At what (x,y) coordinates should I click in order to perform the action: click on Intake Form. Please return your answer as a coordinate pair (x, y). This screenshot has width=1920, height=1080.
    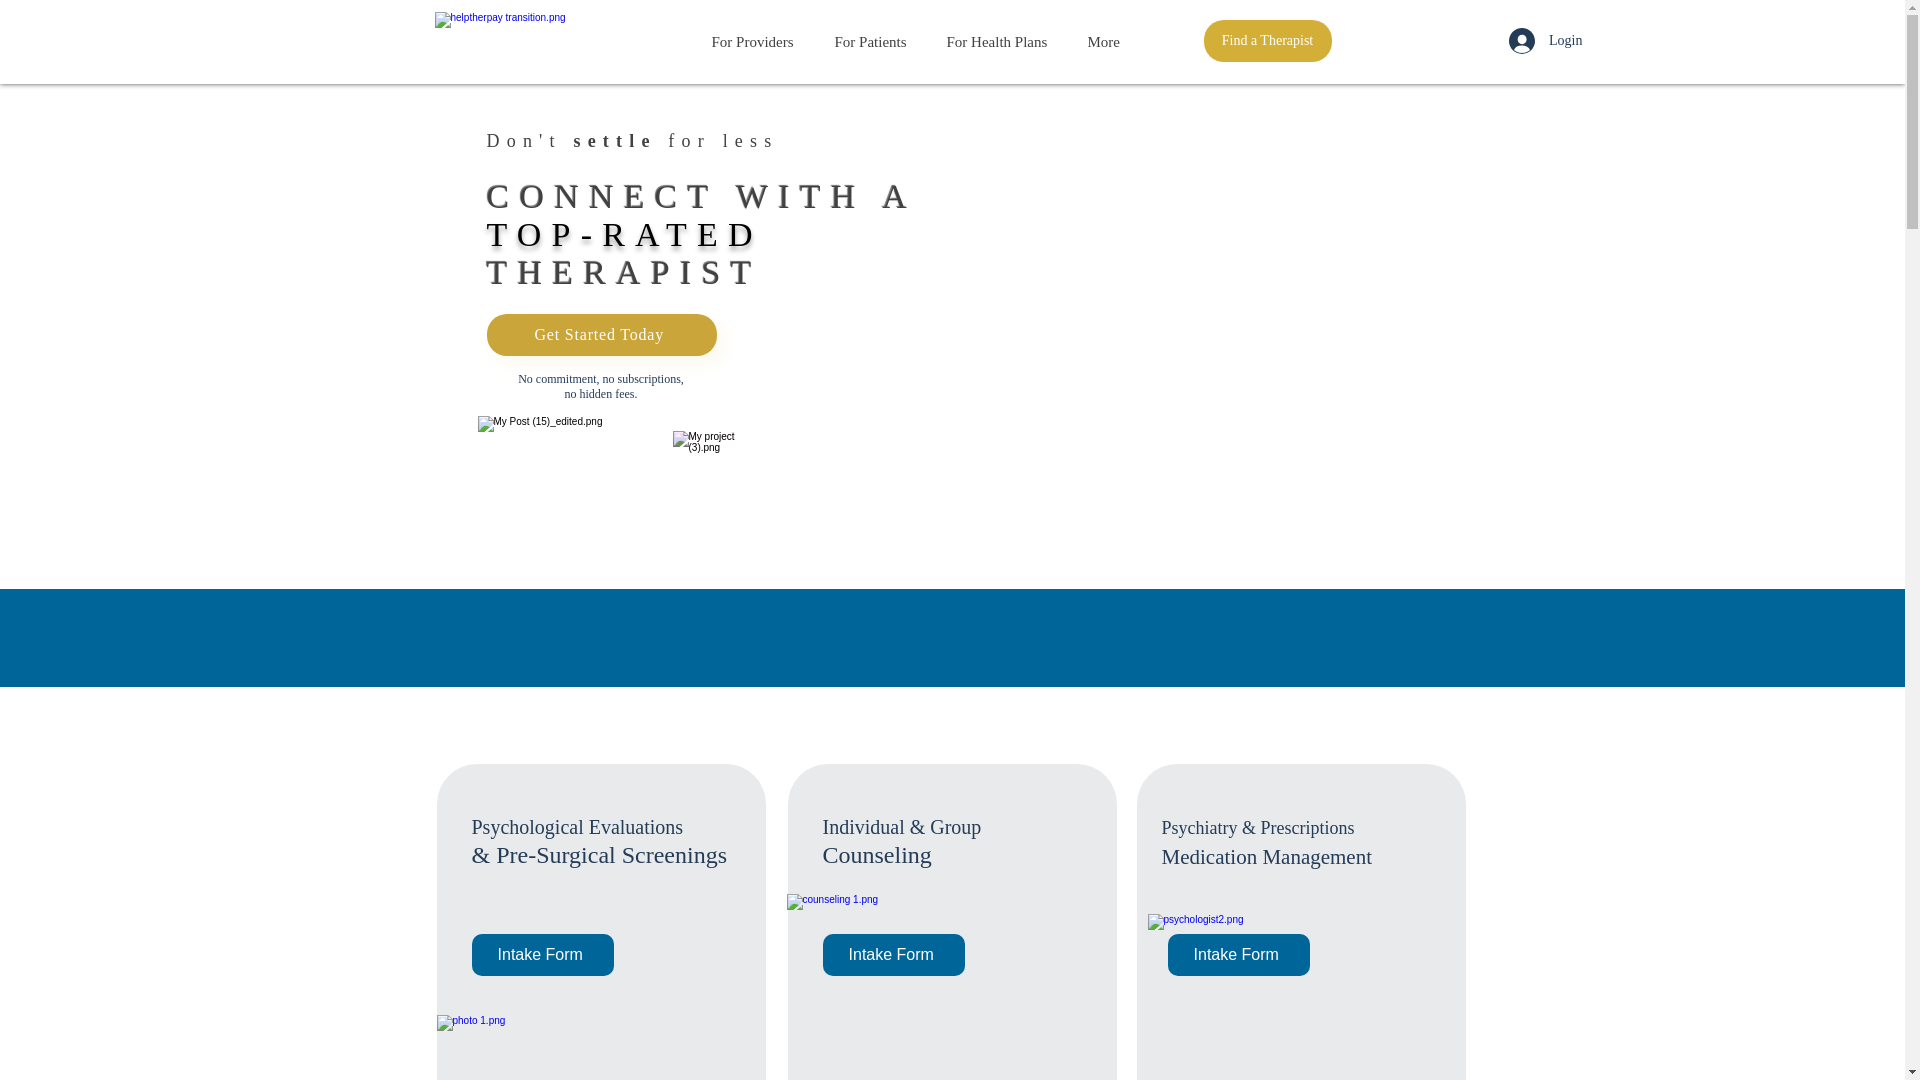
    Looking at the image, I should click on (1238, 955).